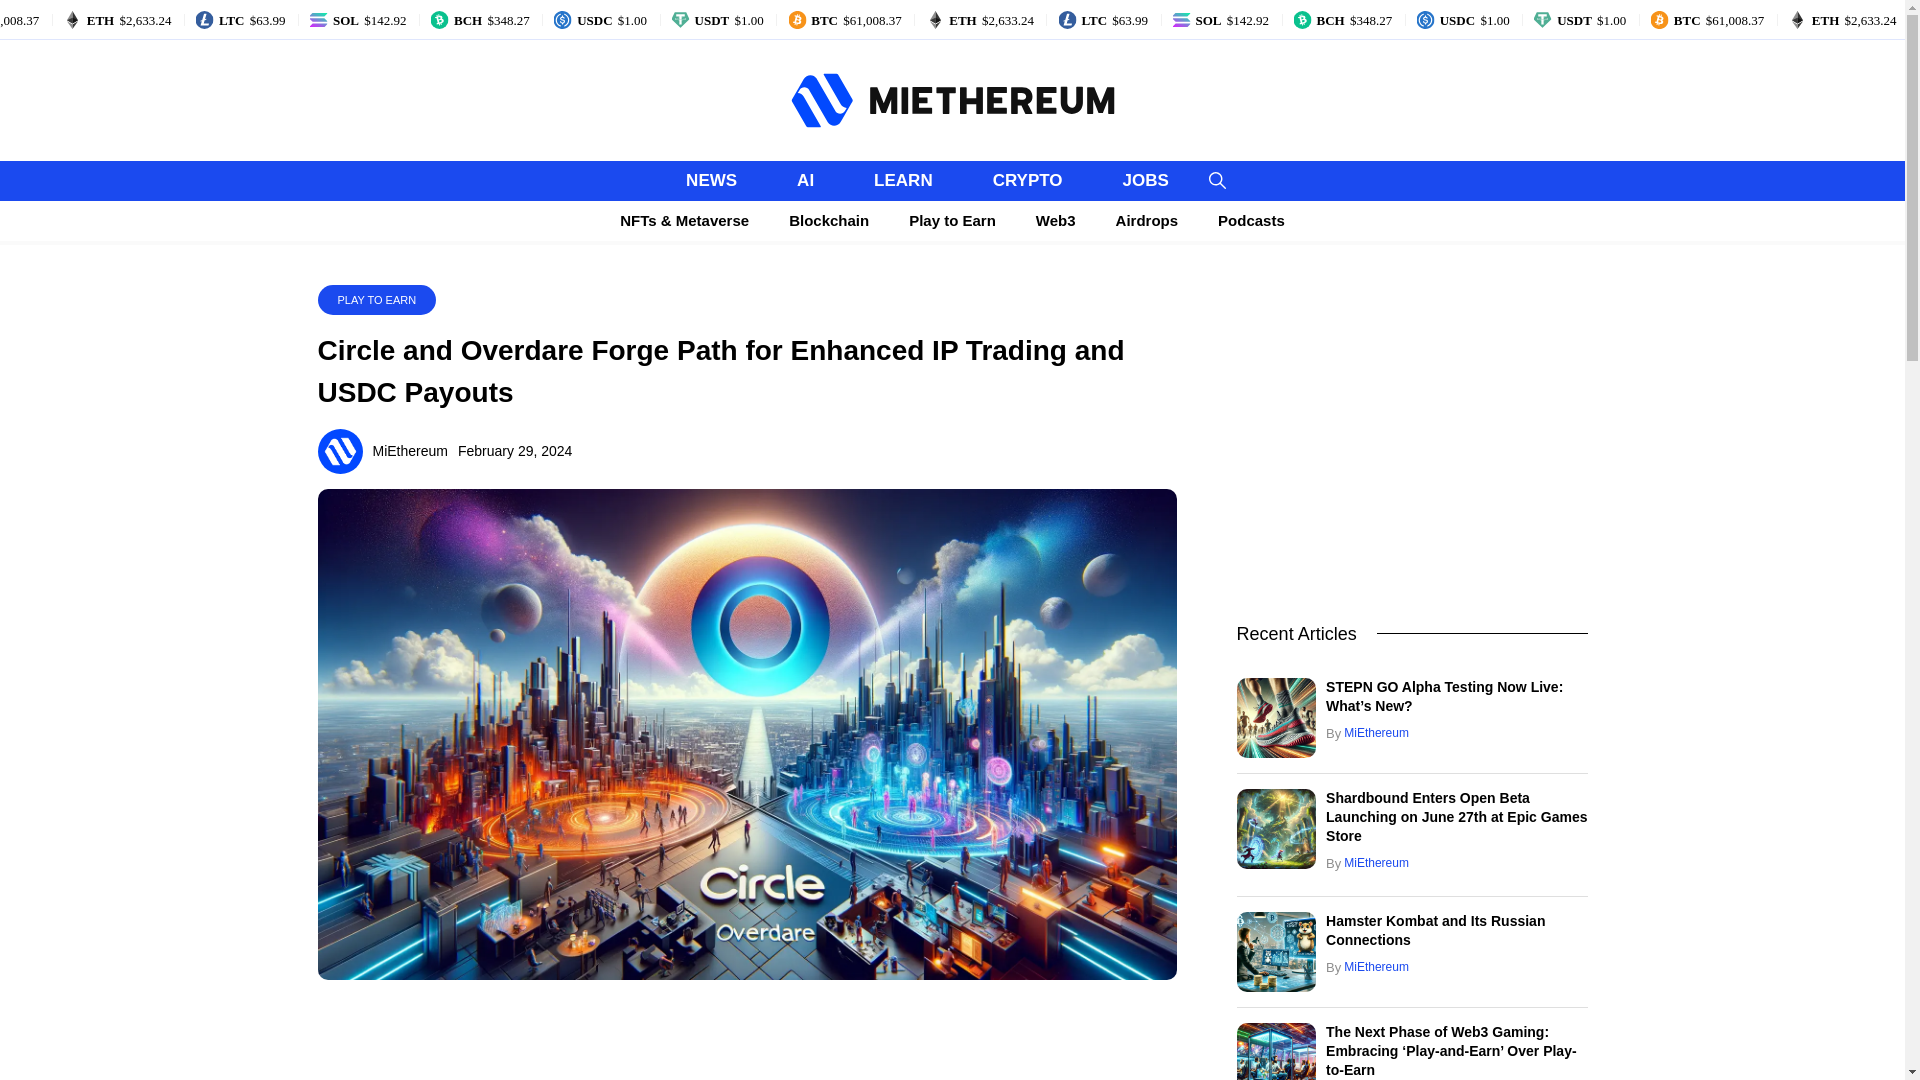 This screenshot has height=1080, width=1920. What do you see at coordinates (1252, 220) in the screenshot?
I see `Podcasts` at bounding box center [1252, 220].